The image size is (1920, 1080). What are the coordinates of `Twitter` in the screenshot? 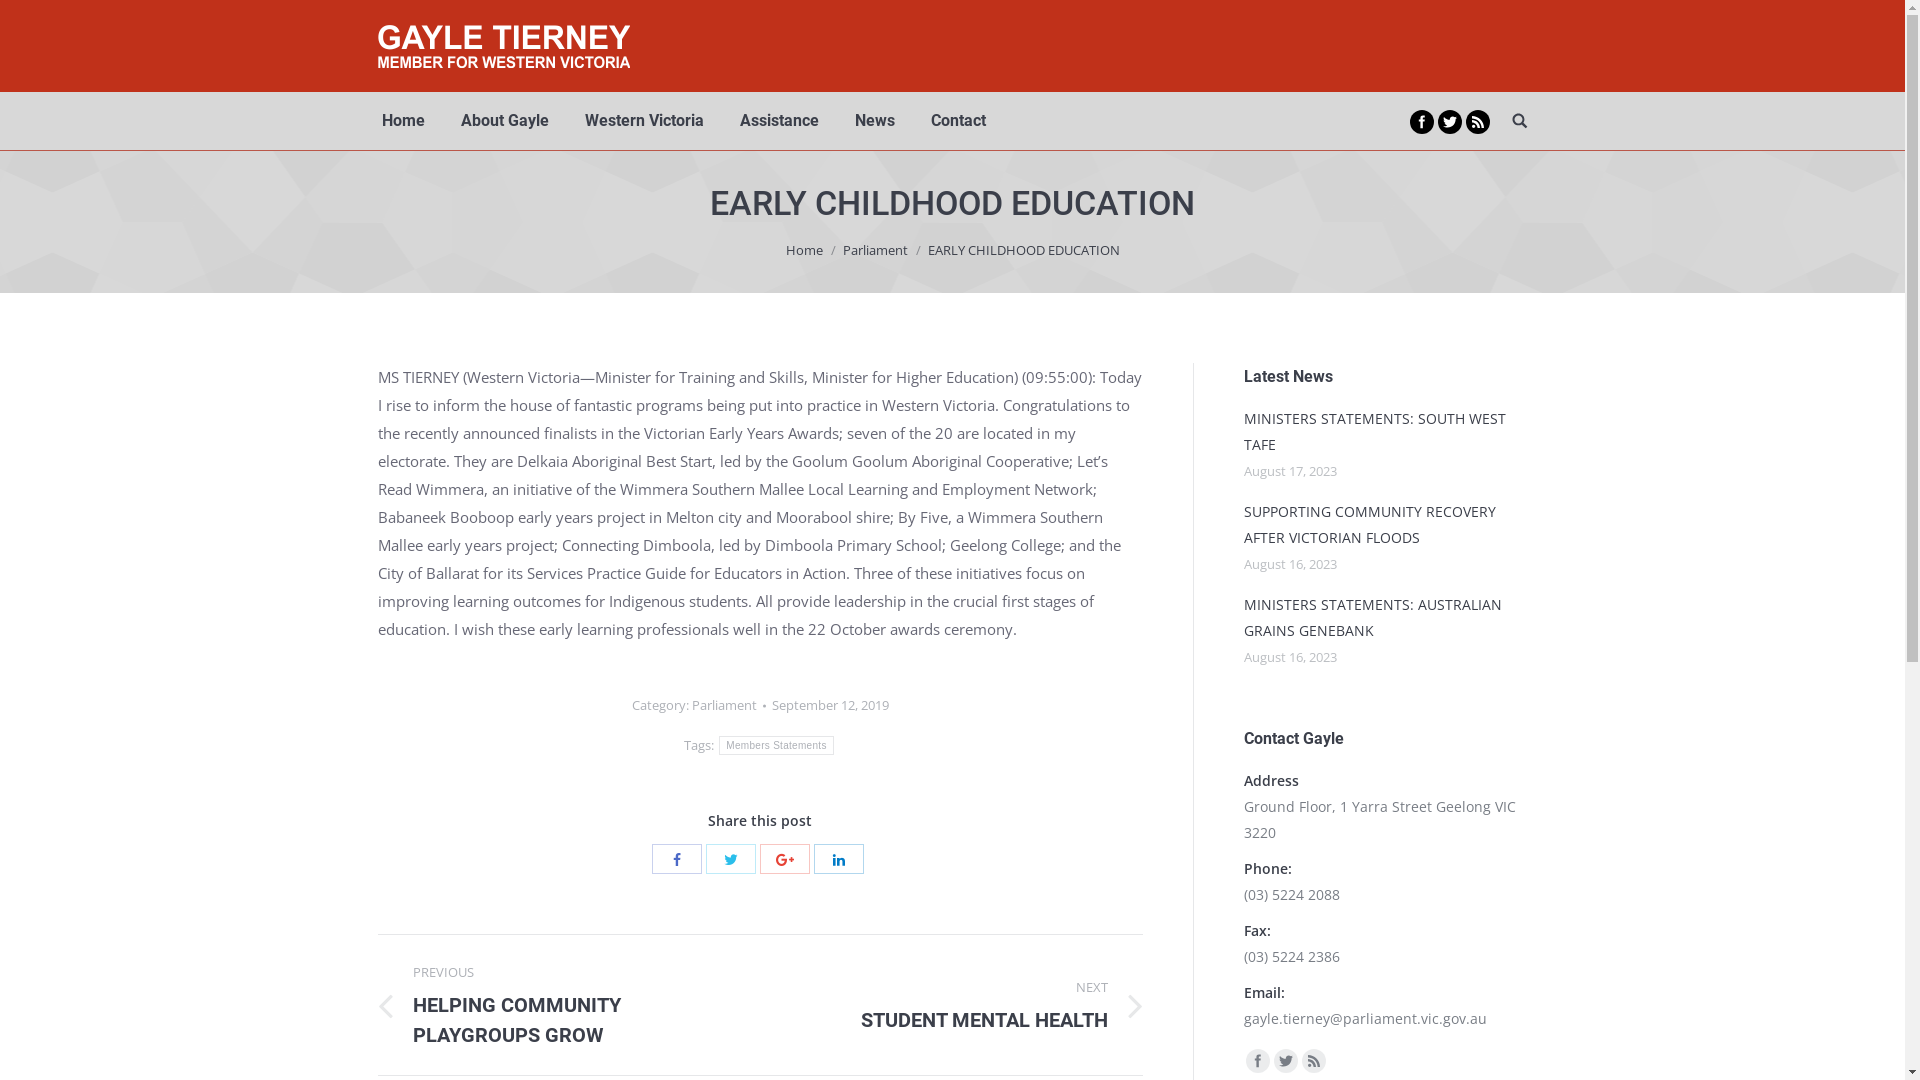 It's located at (1450, 122).